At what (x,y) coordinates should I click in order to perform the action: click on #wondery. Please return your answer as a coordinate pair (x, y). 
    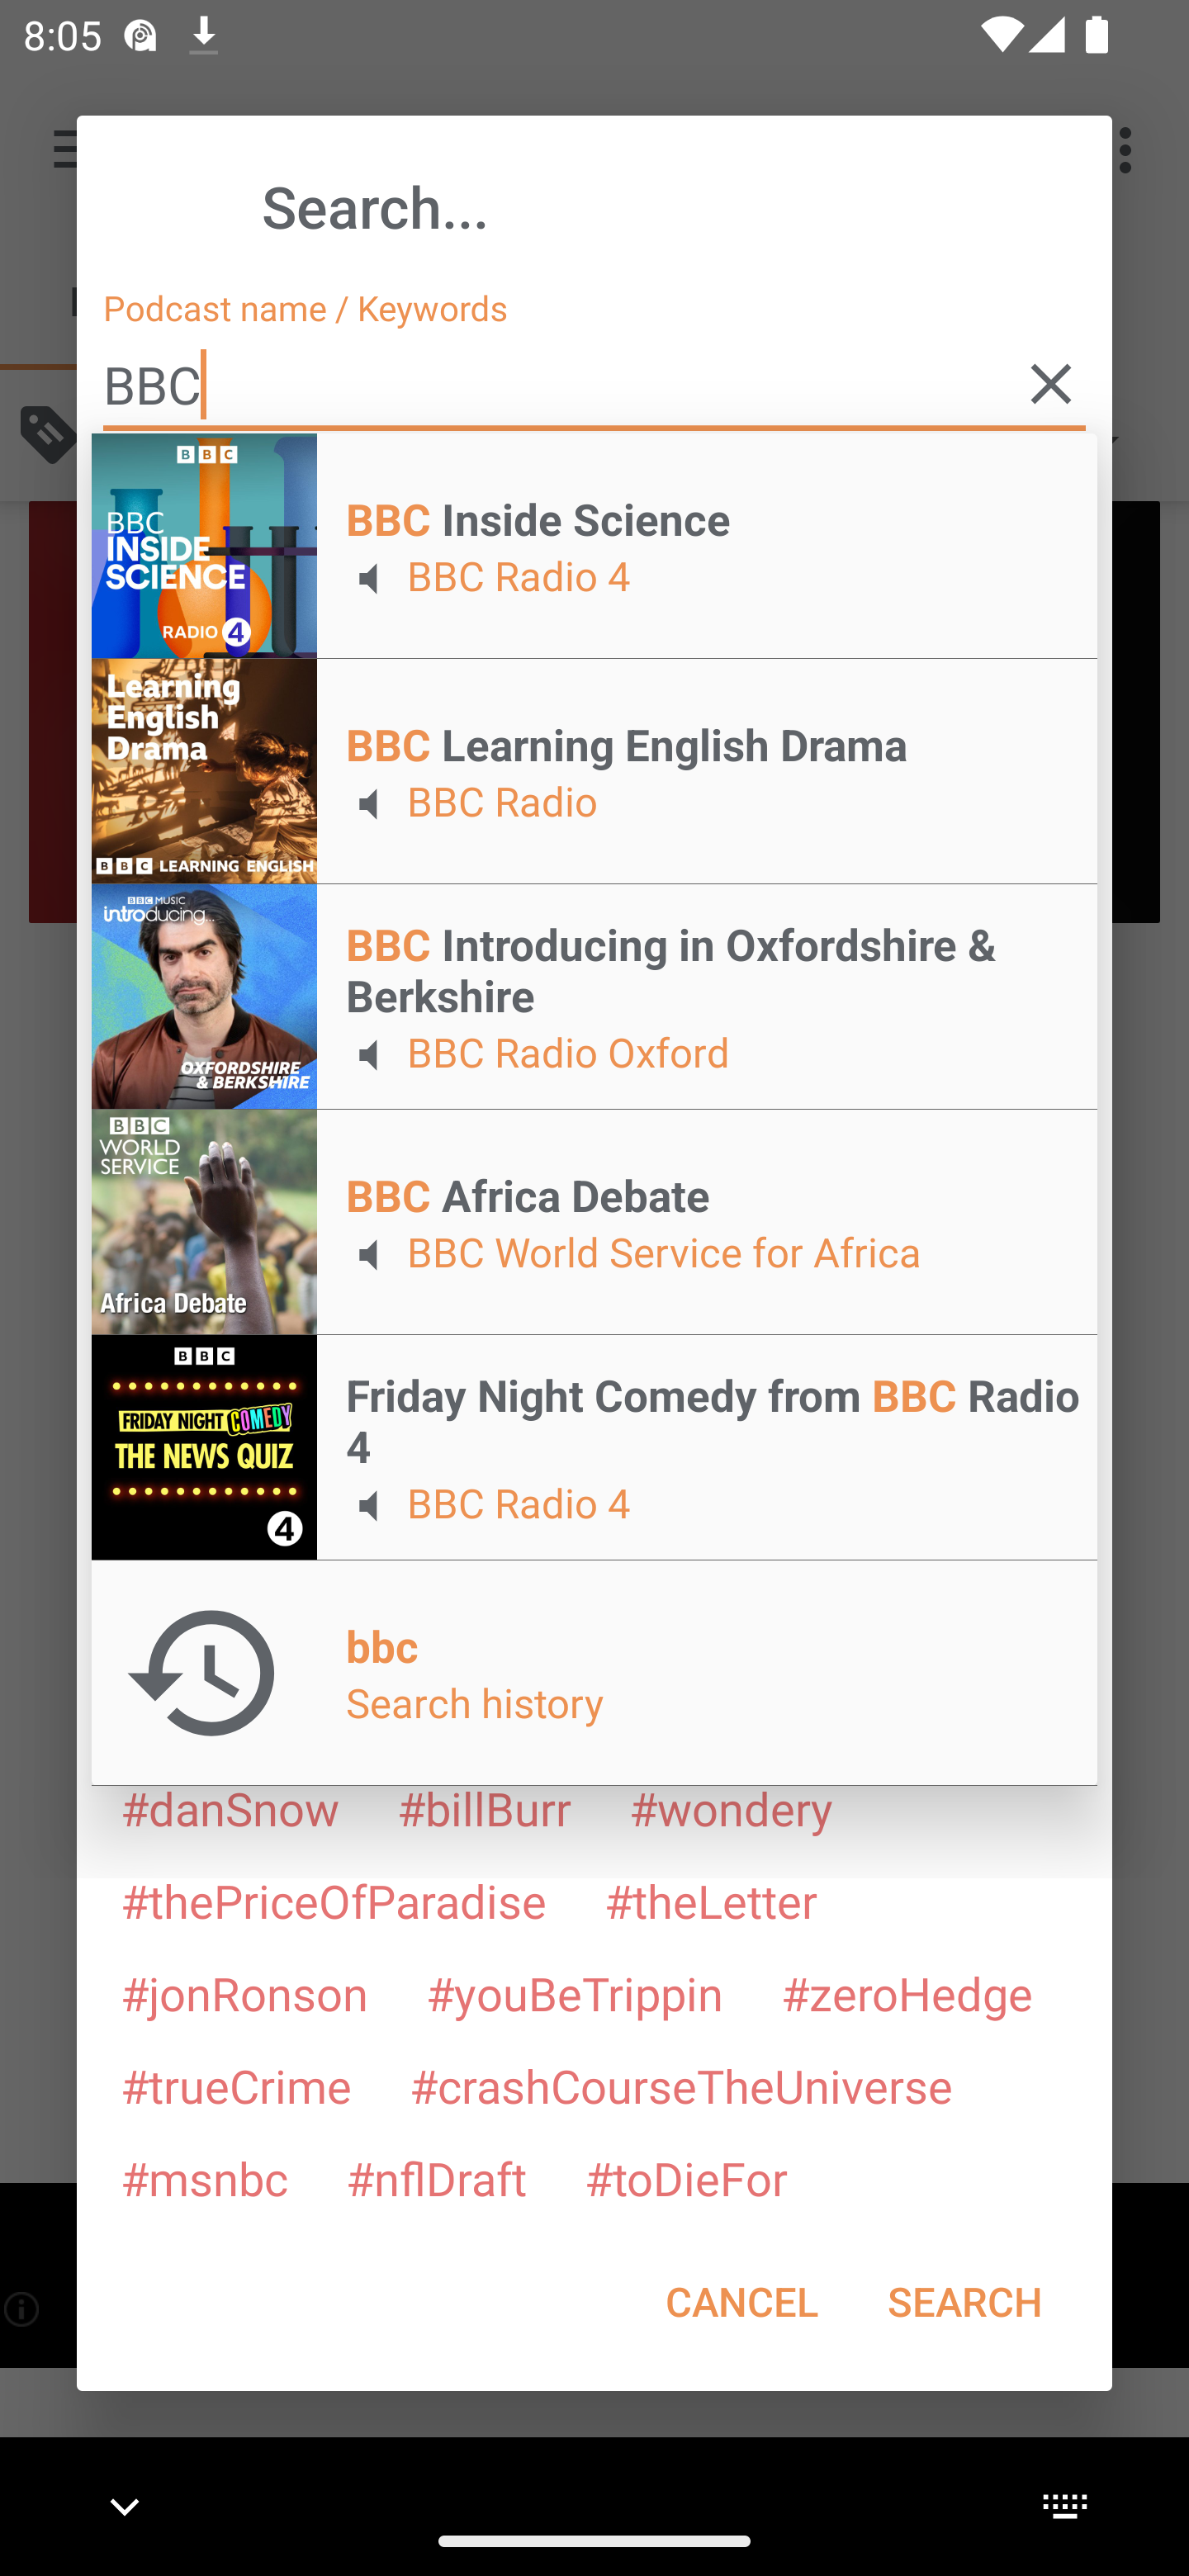
    Looking at the image, I should click on (731, 1808).